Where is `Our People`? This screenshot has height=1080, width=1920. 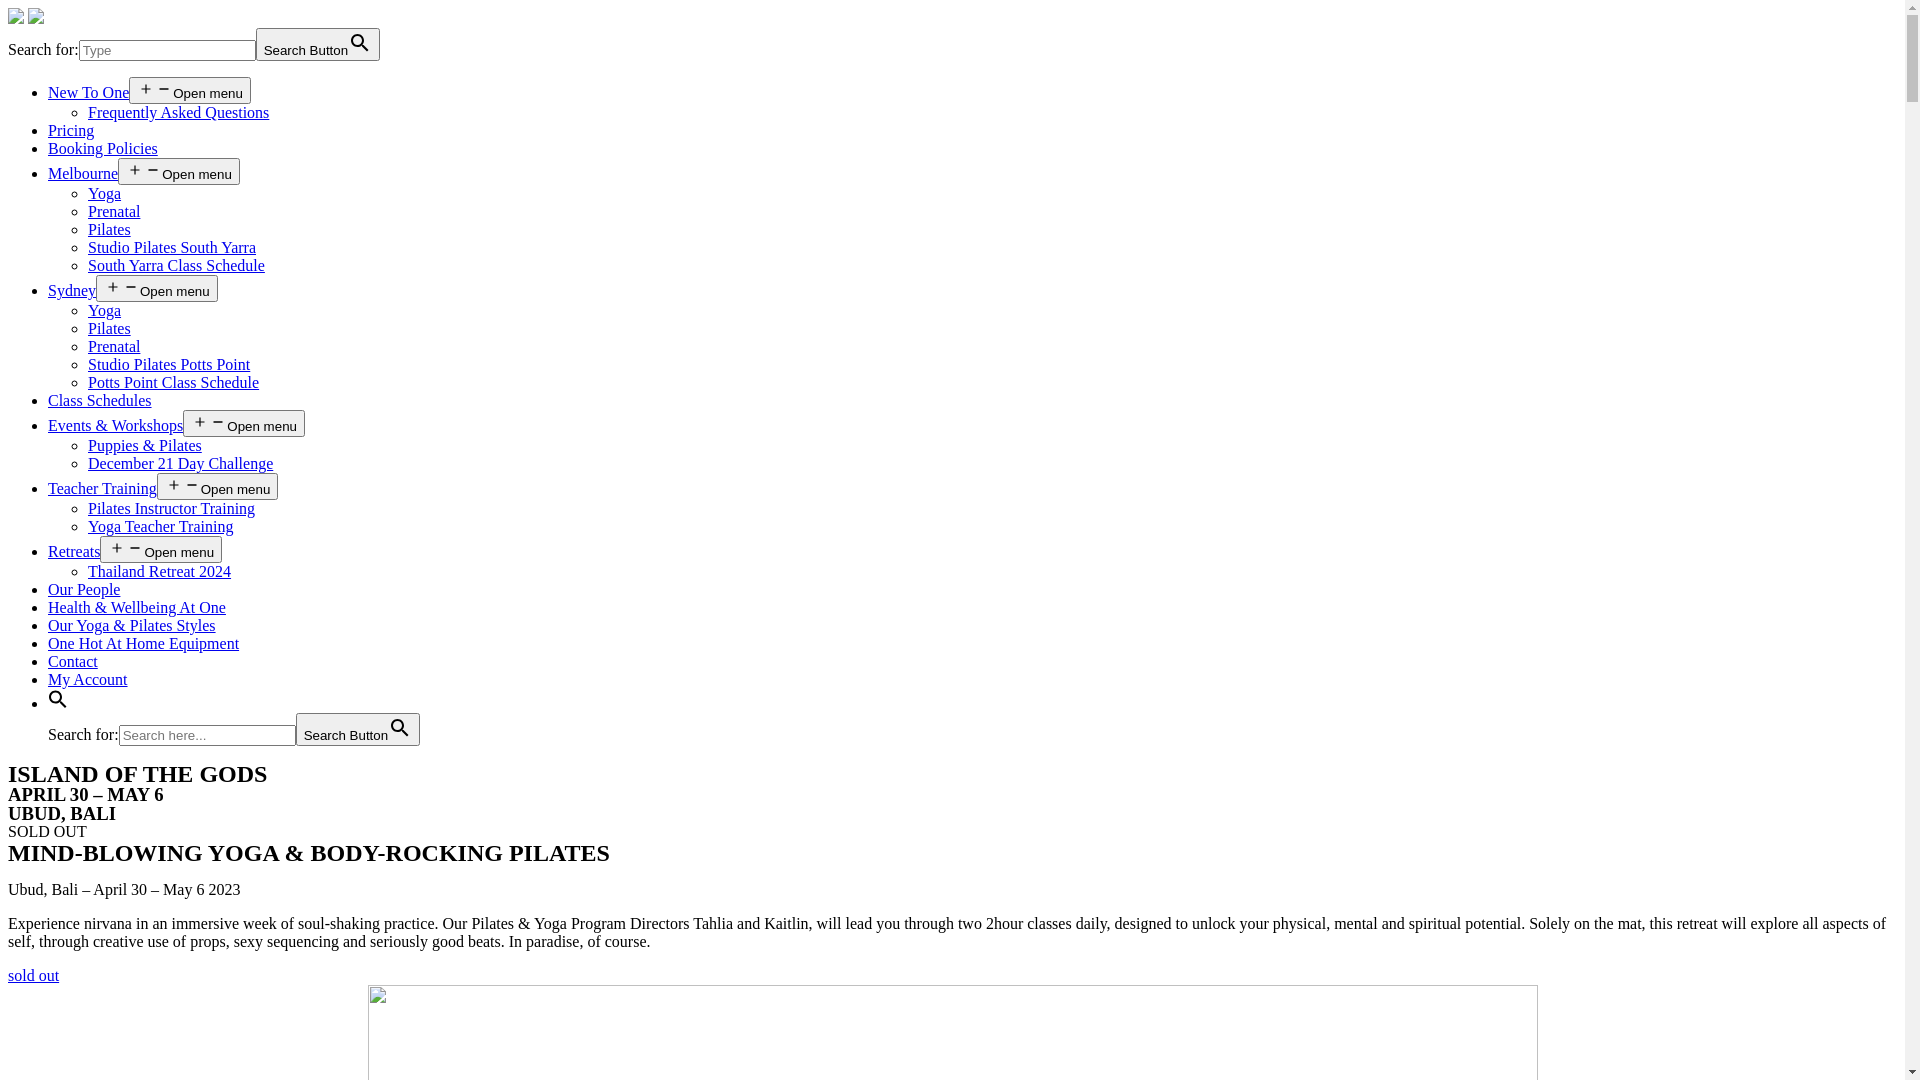
Our People is located at coordinates (84, 590).